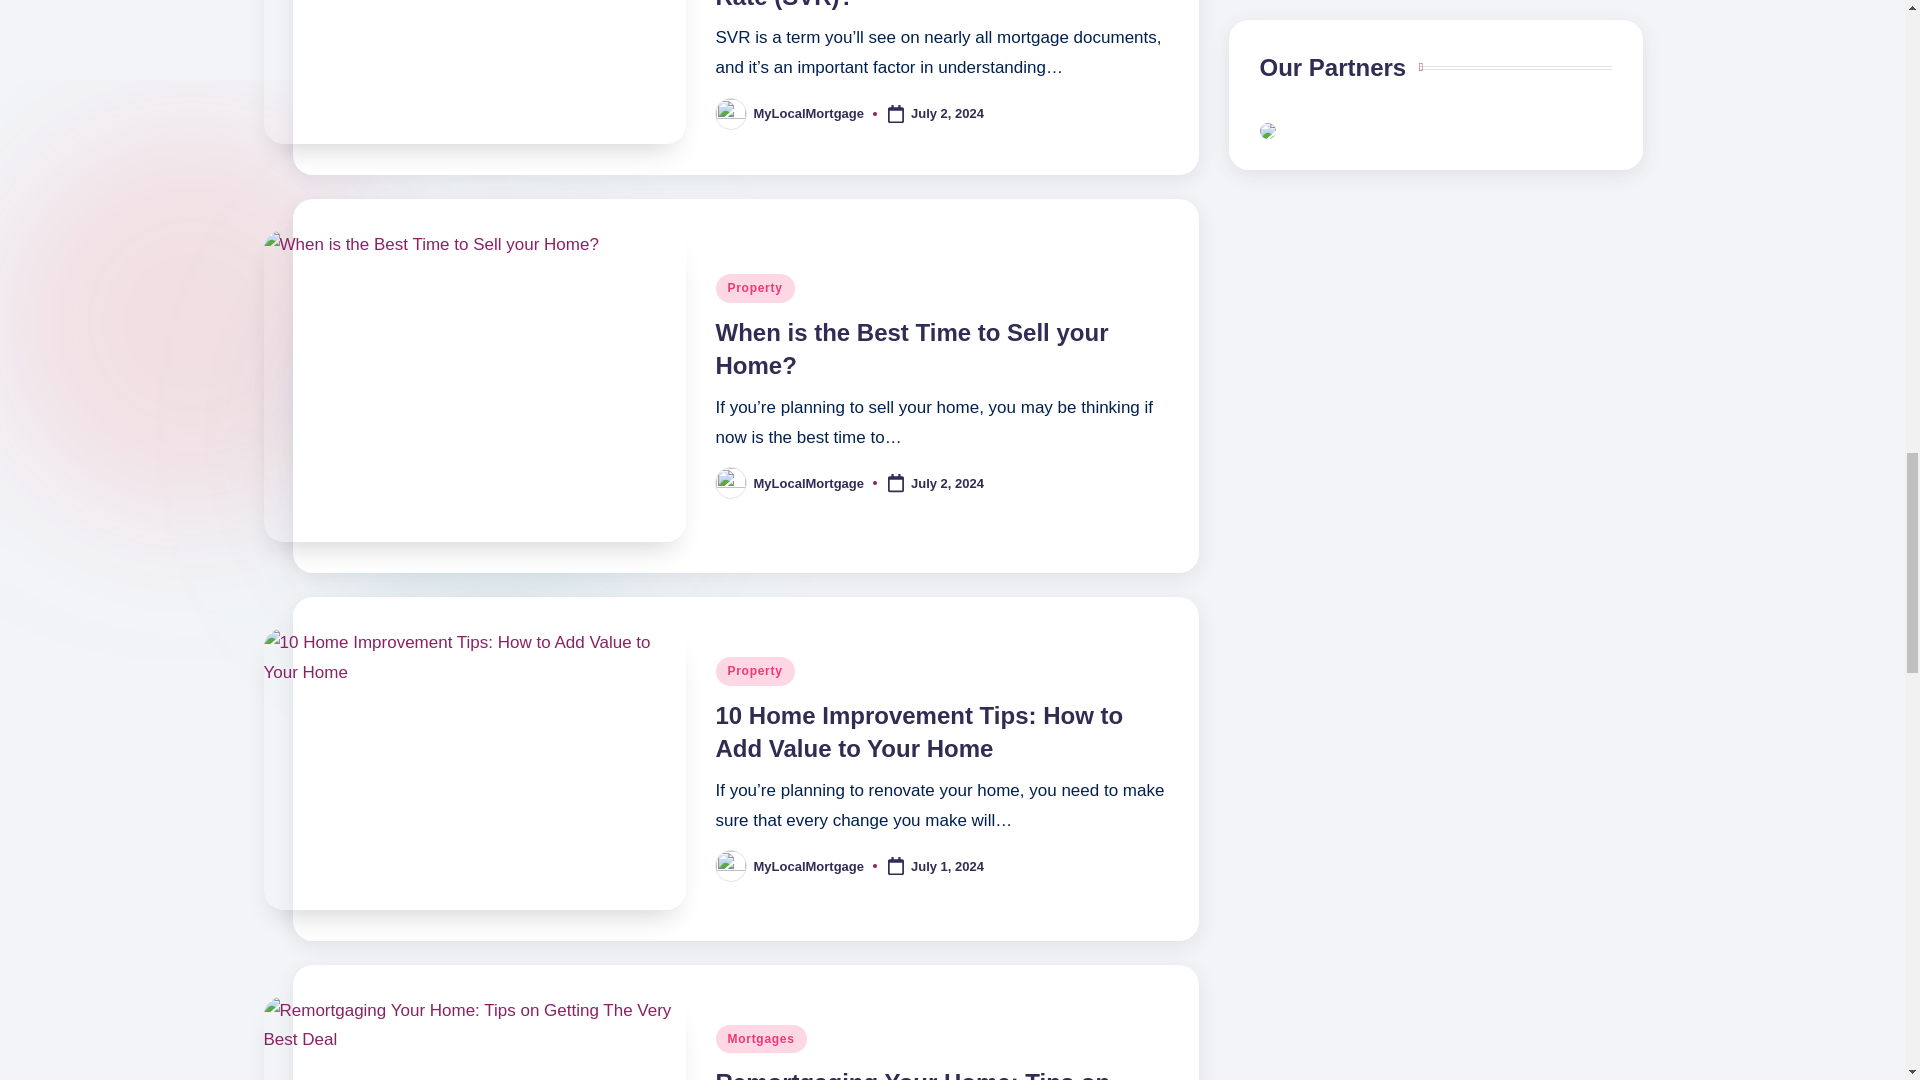  Describe the element at coordinates (810, 112) in the screenshot. I see `View all posts by MyLocalMortgage` at that location.